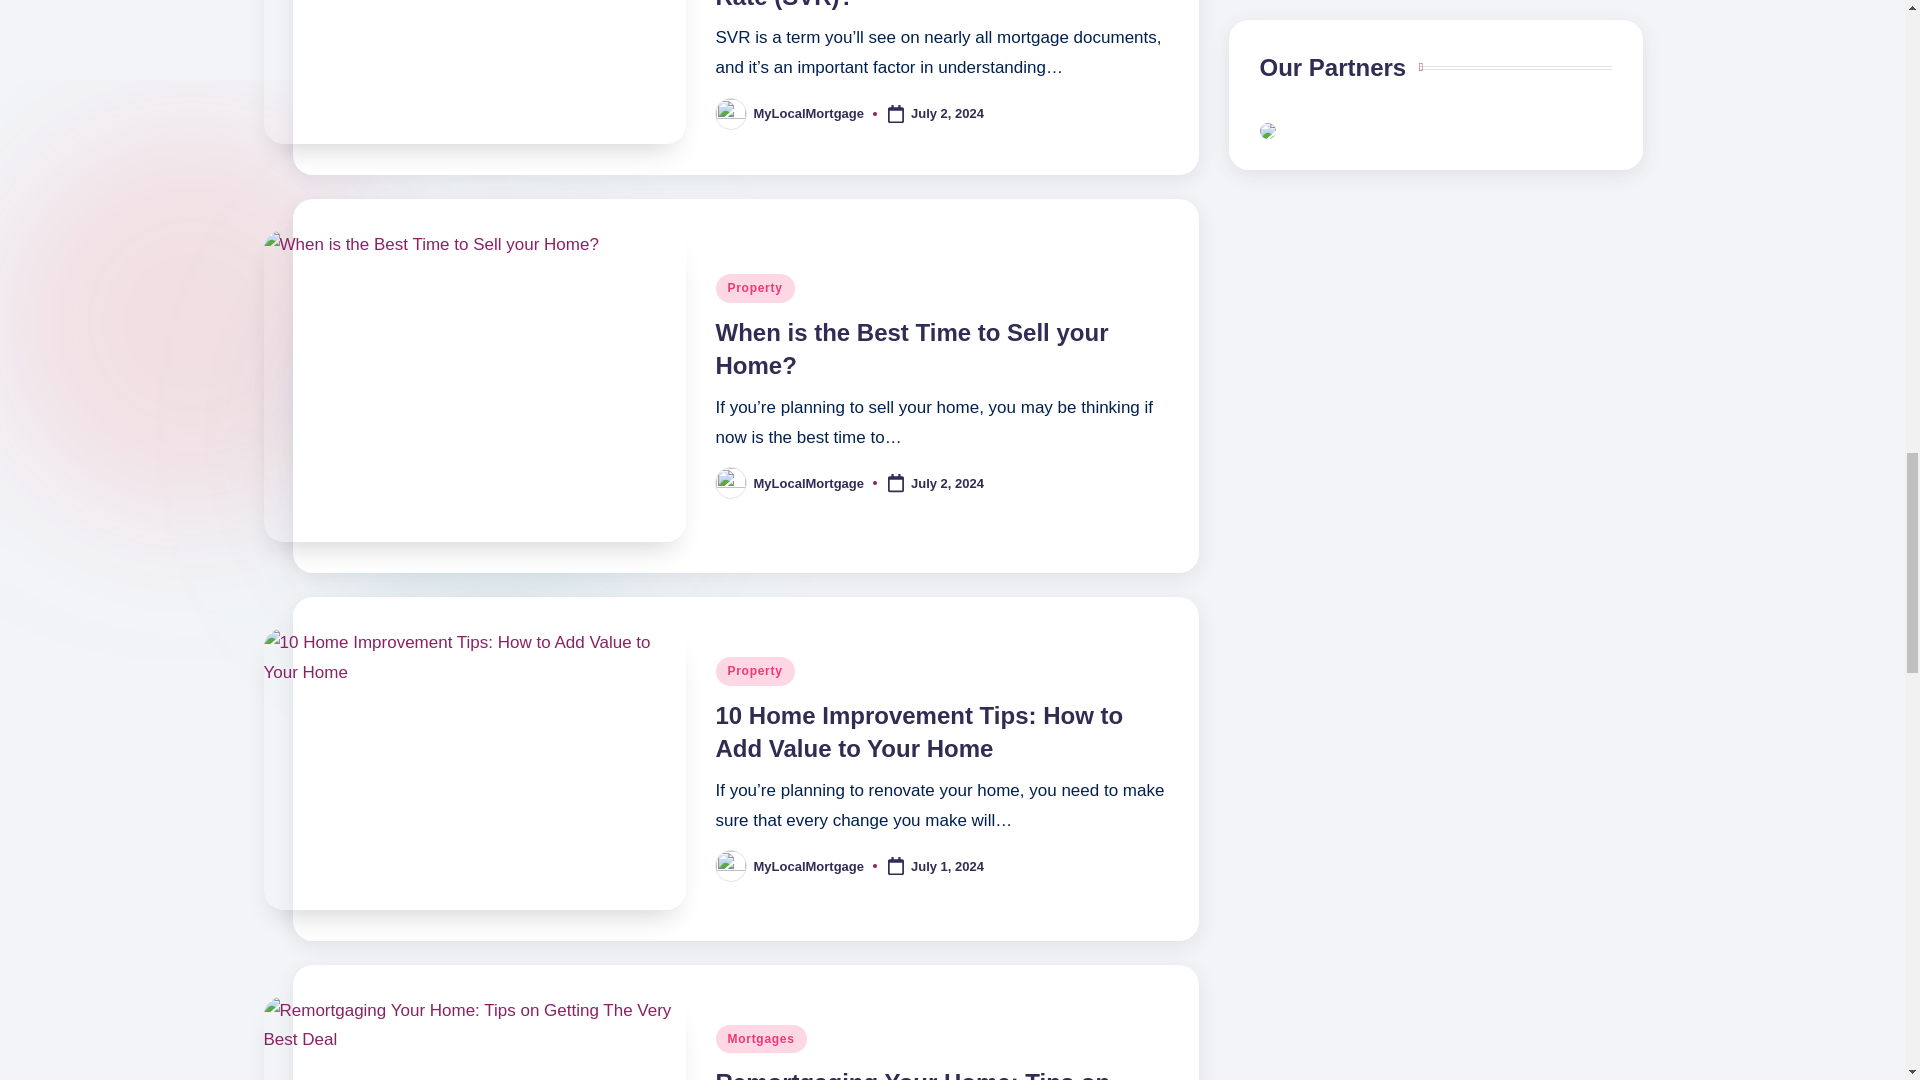  Describe the element at coordinates (810, 112) in the screenshot. I see `View all posts by MyLocalMortgage` at that location.